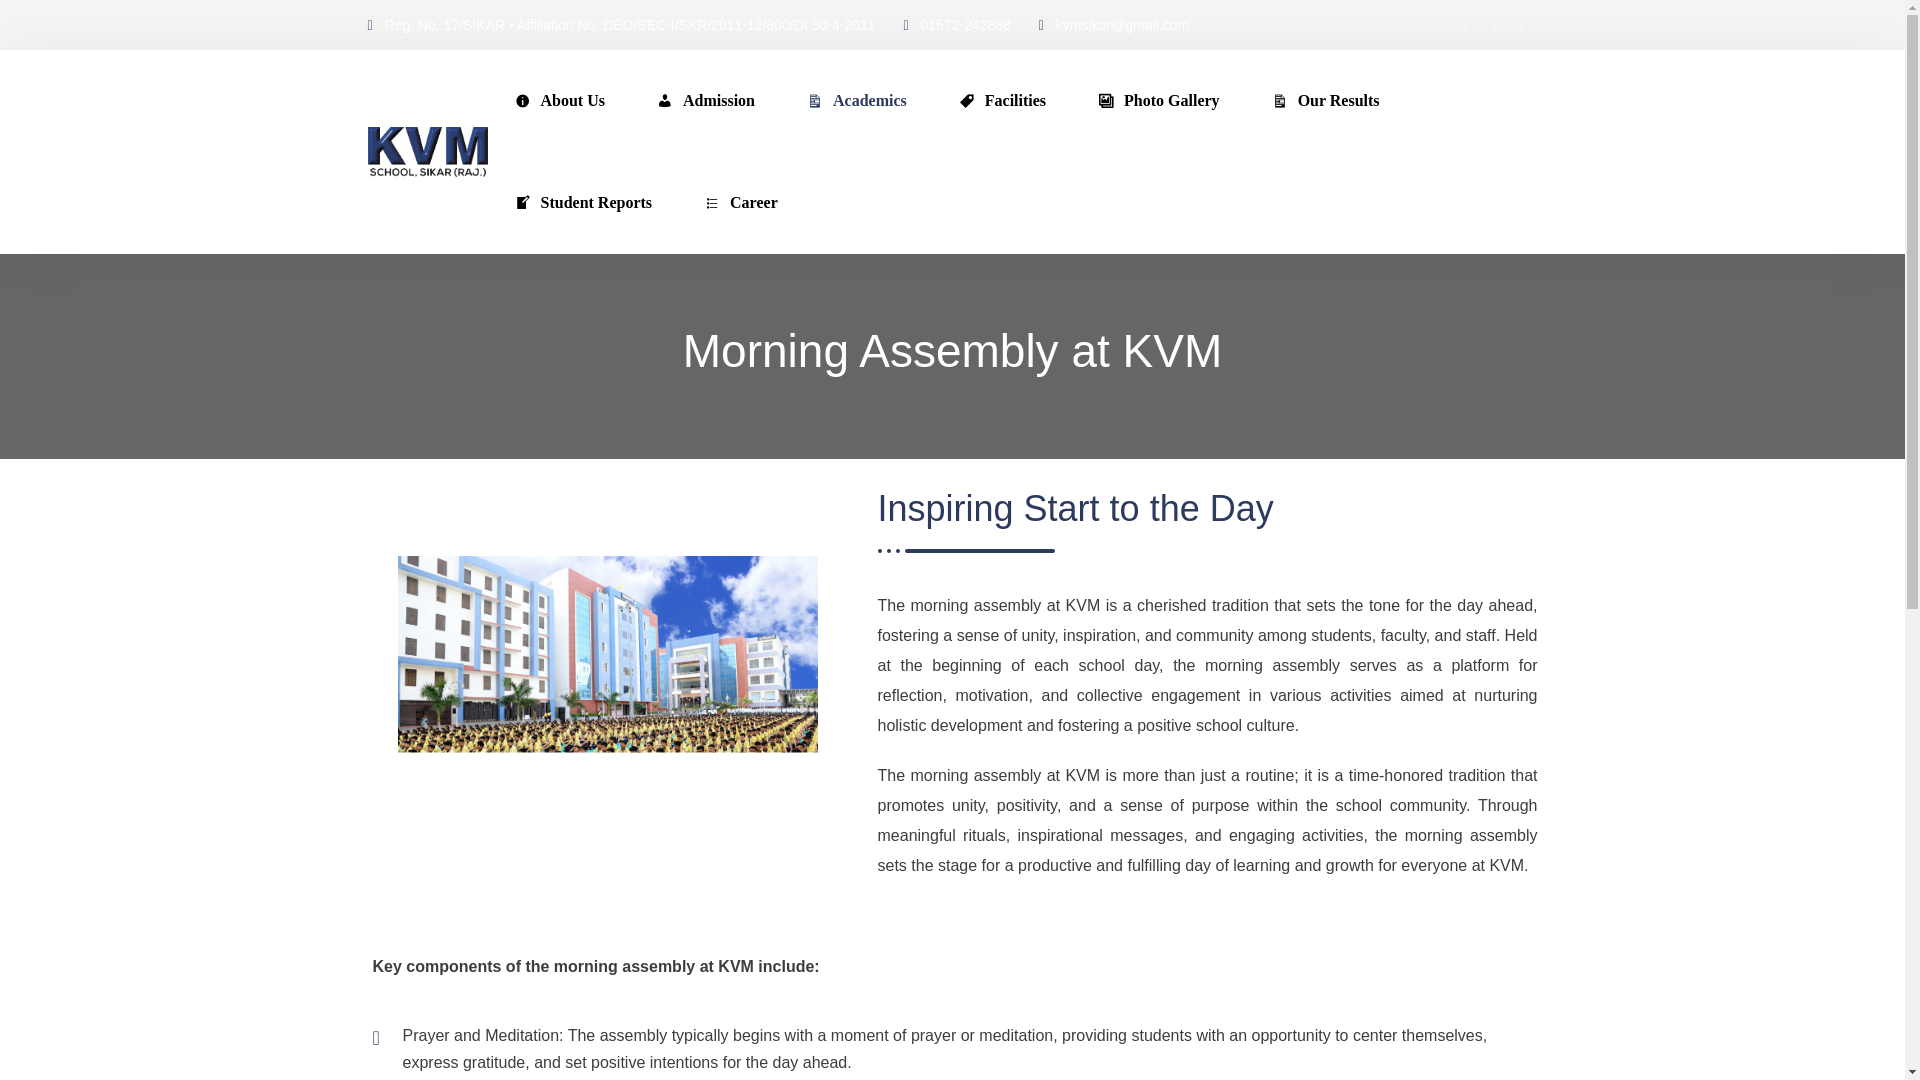 Image resolution: width=1920 pixels, height=1080 pixels. Describe the element at coordinates (1001, 100) in the screenshot. I see `Facilities` at that location.